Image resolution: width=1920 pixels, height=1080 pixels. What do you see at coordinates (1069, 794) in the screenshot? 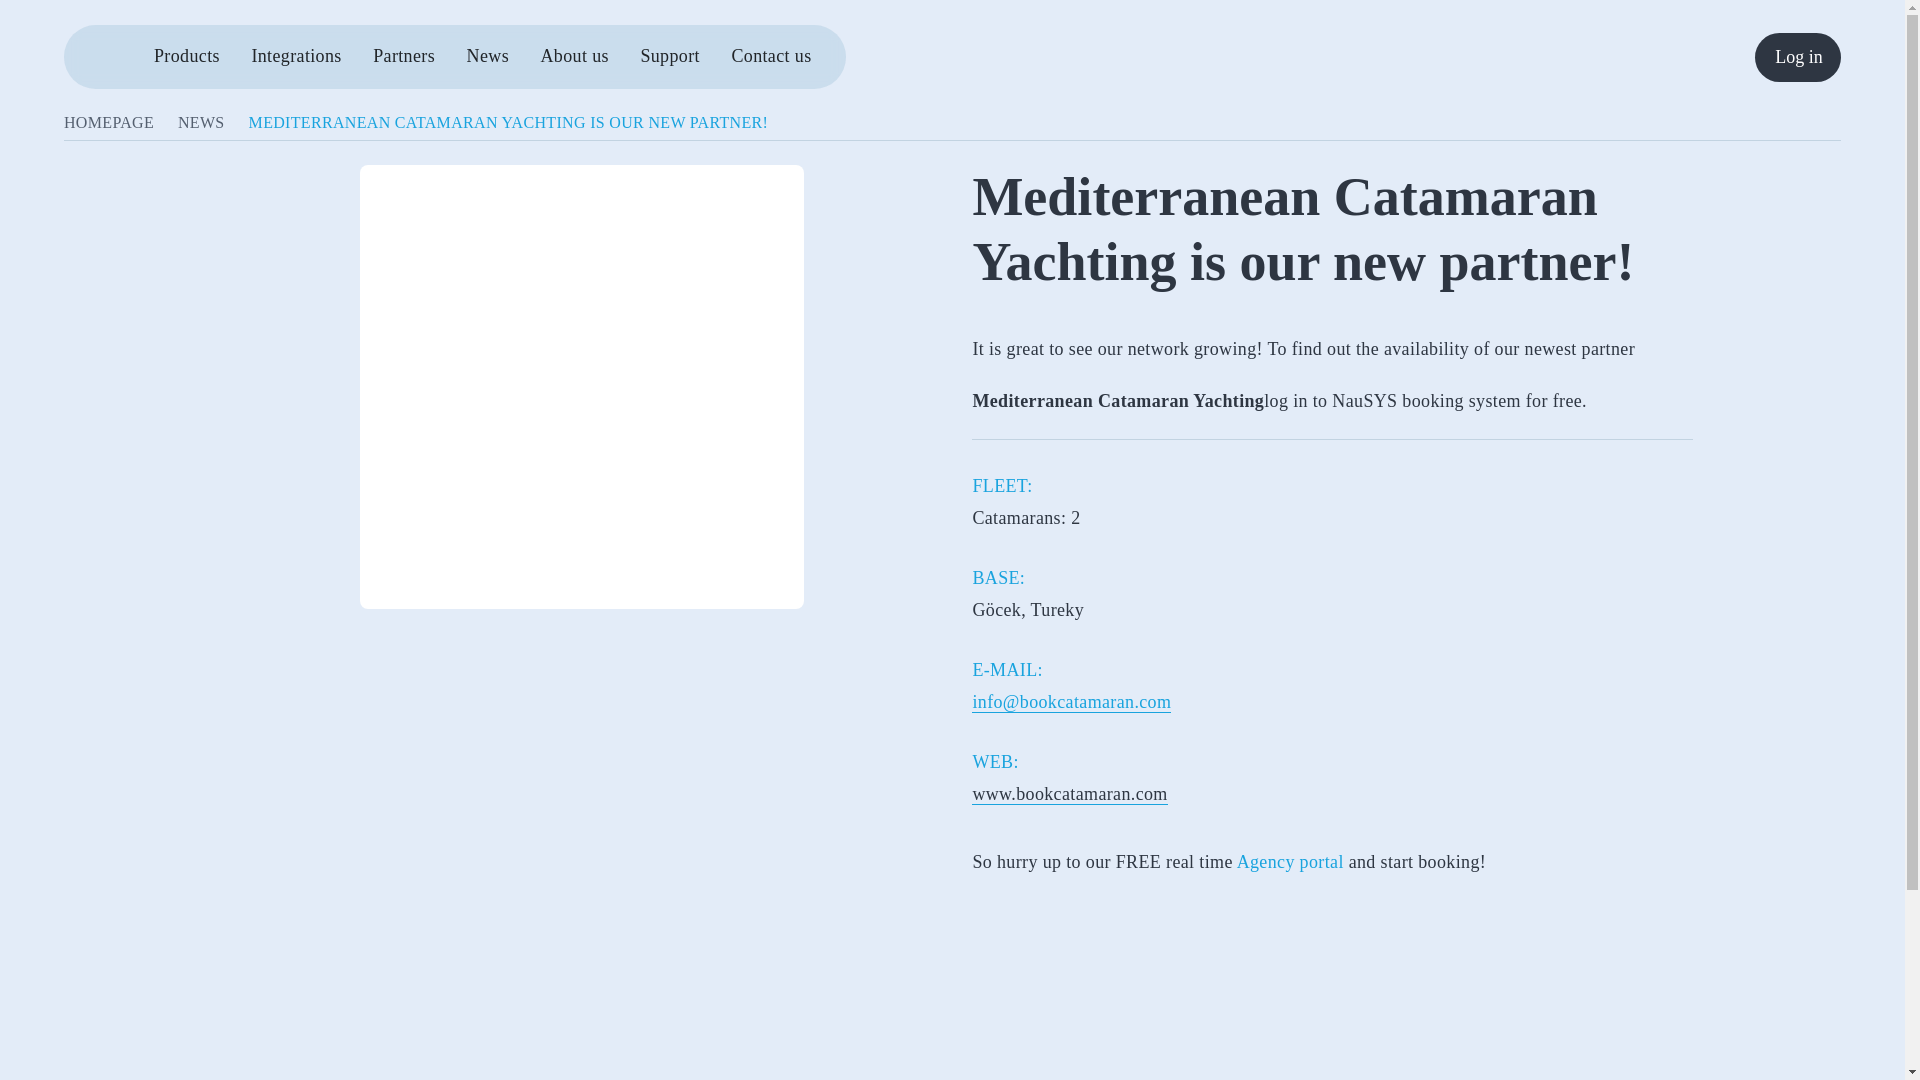
I see `www.bookcatamaran.com` at bounding box center [1069, 794].